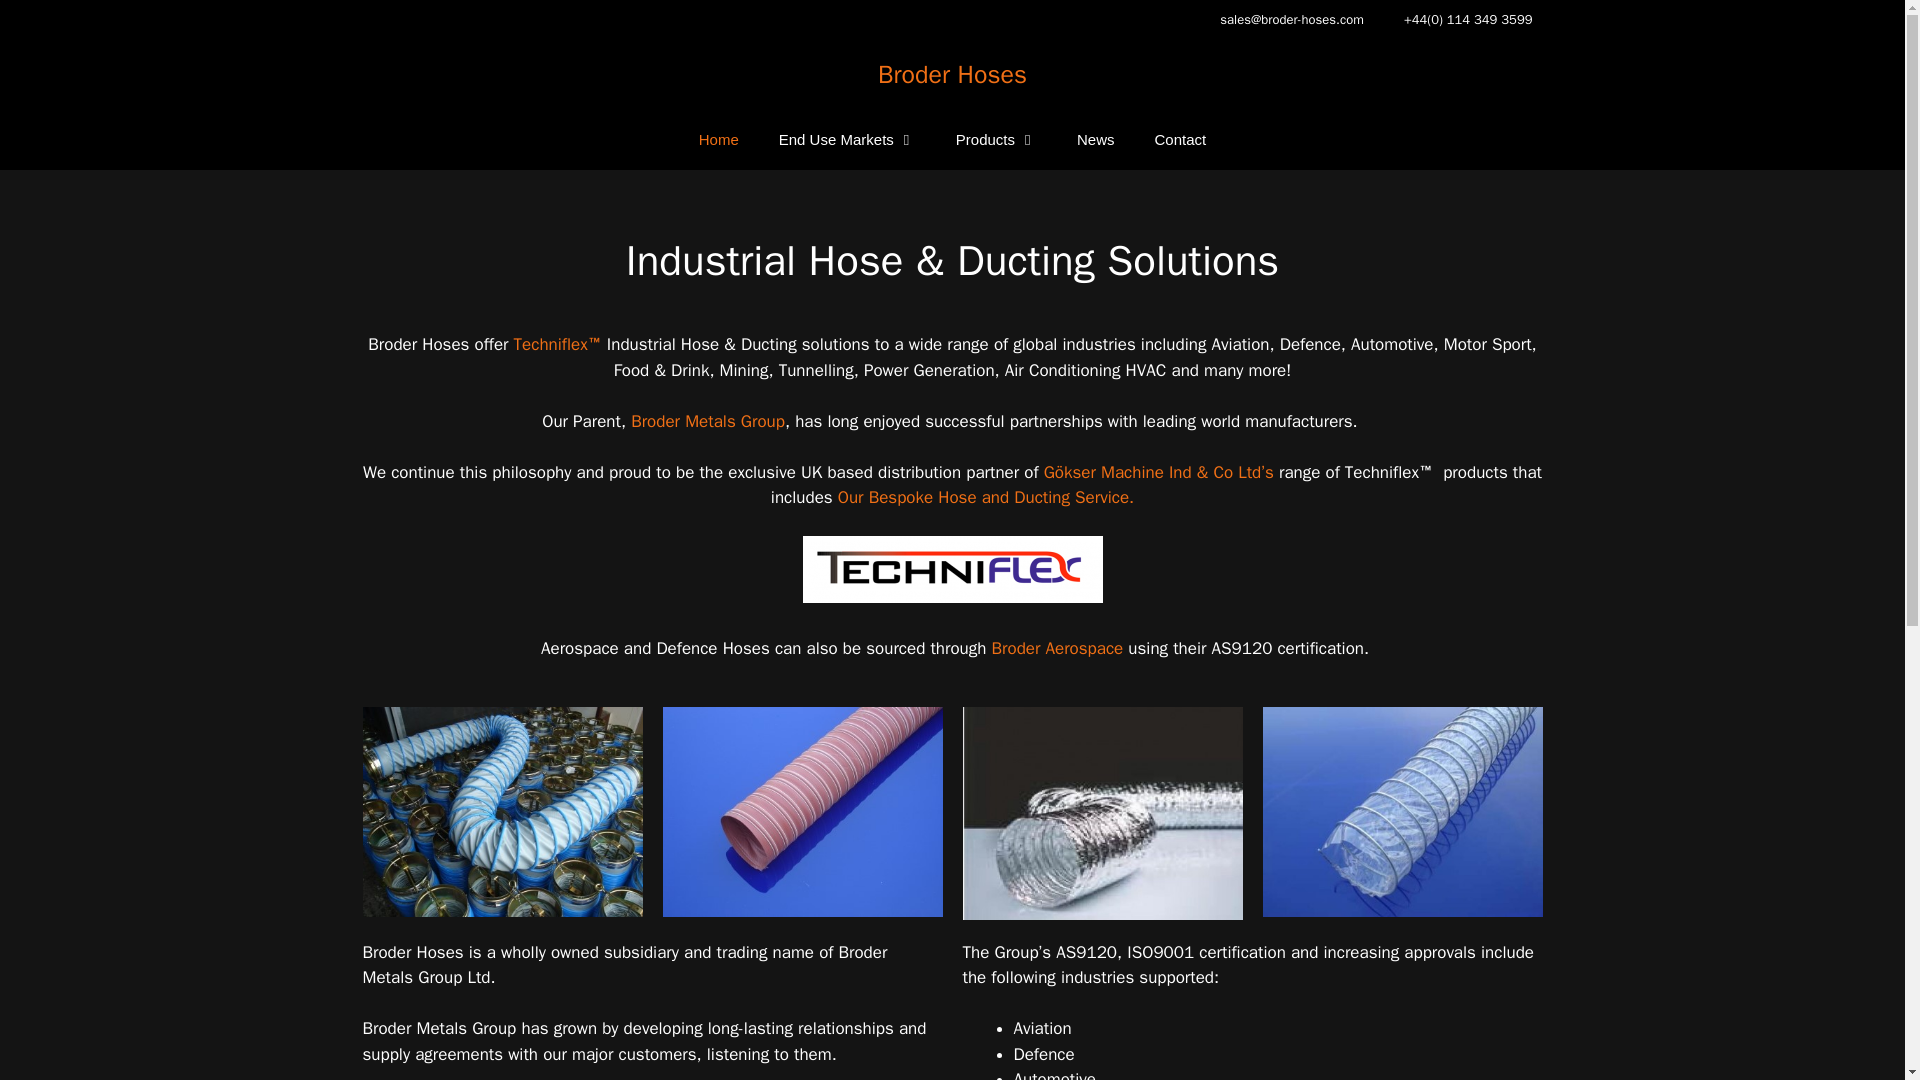  I want to click on Home, so click(718, 140).